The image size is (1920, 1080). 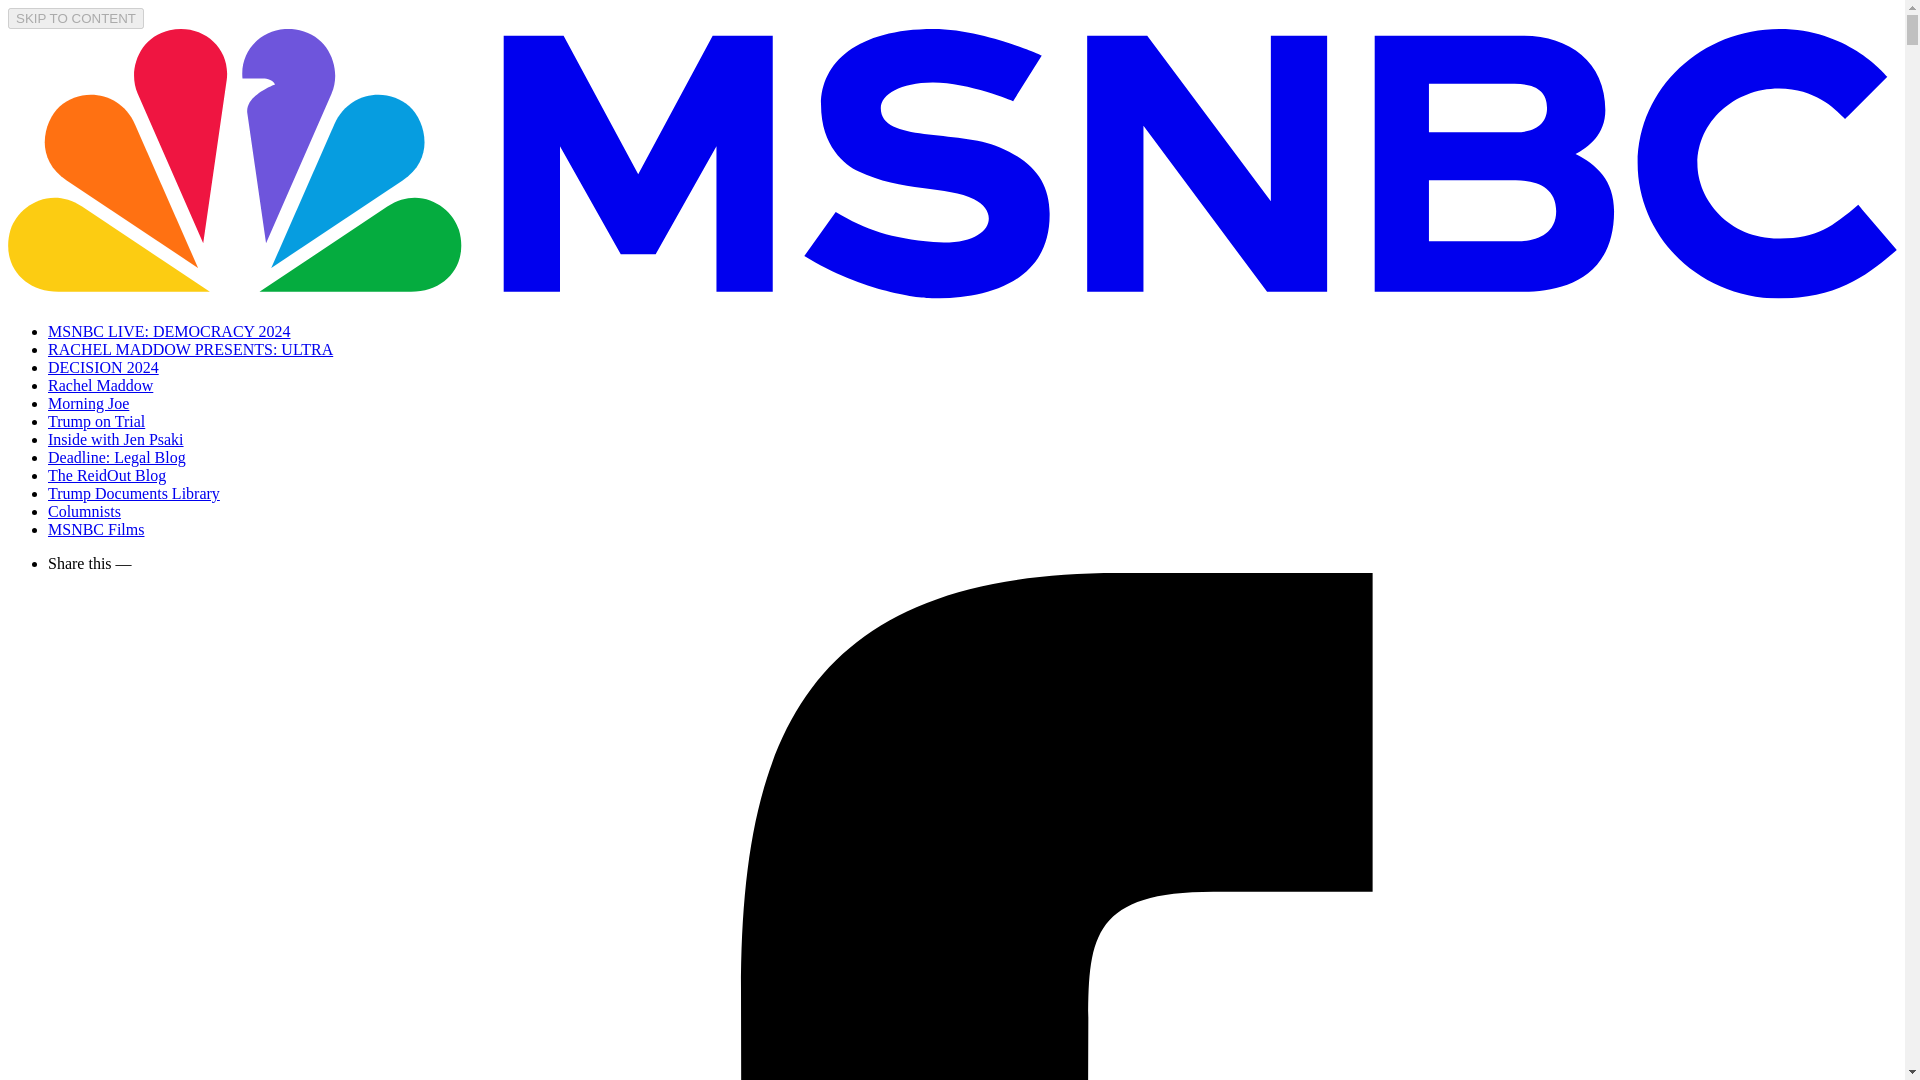 What do you see at coordinates (106, 474) in the screenshot?
I see `The ReidOut Blog` at bounding box center [106, 474].